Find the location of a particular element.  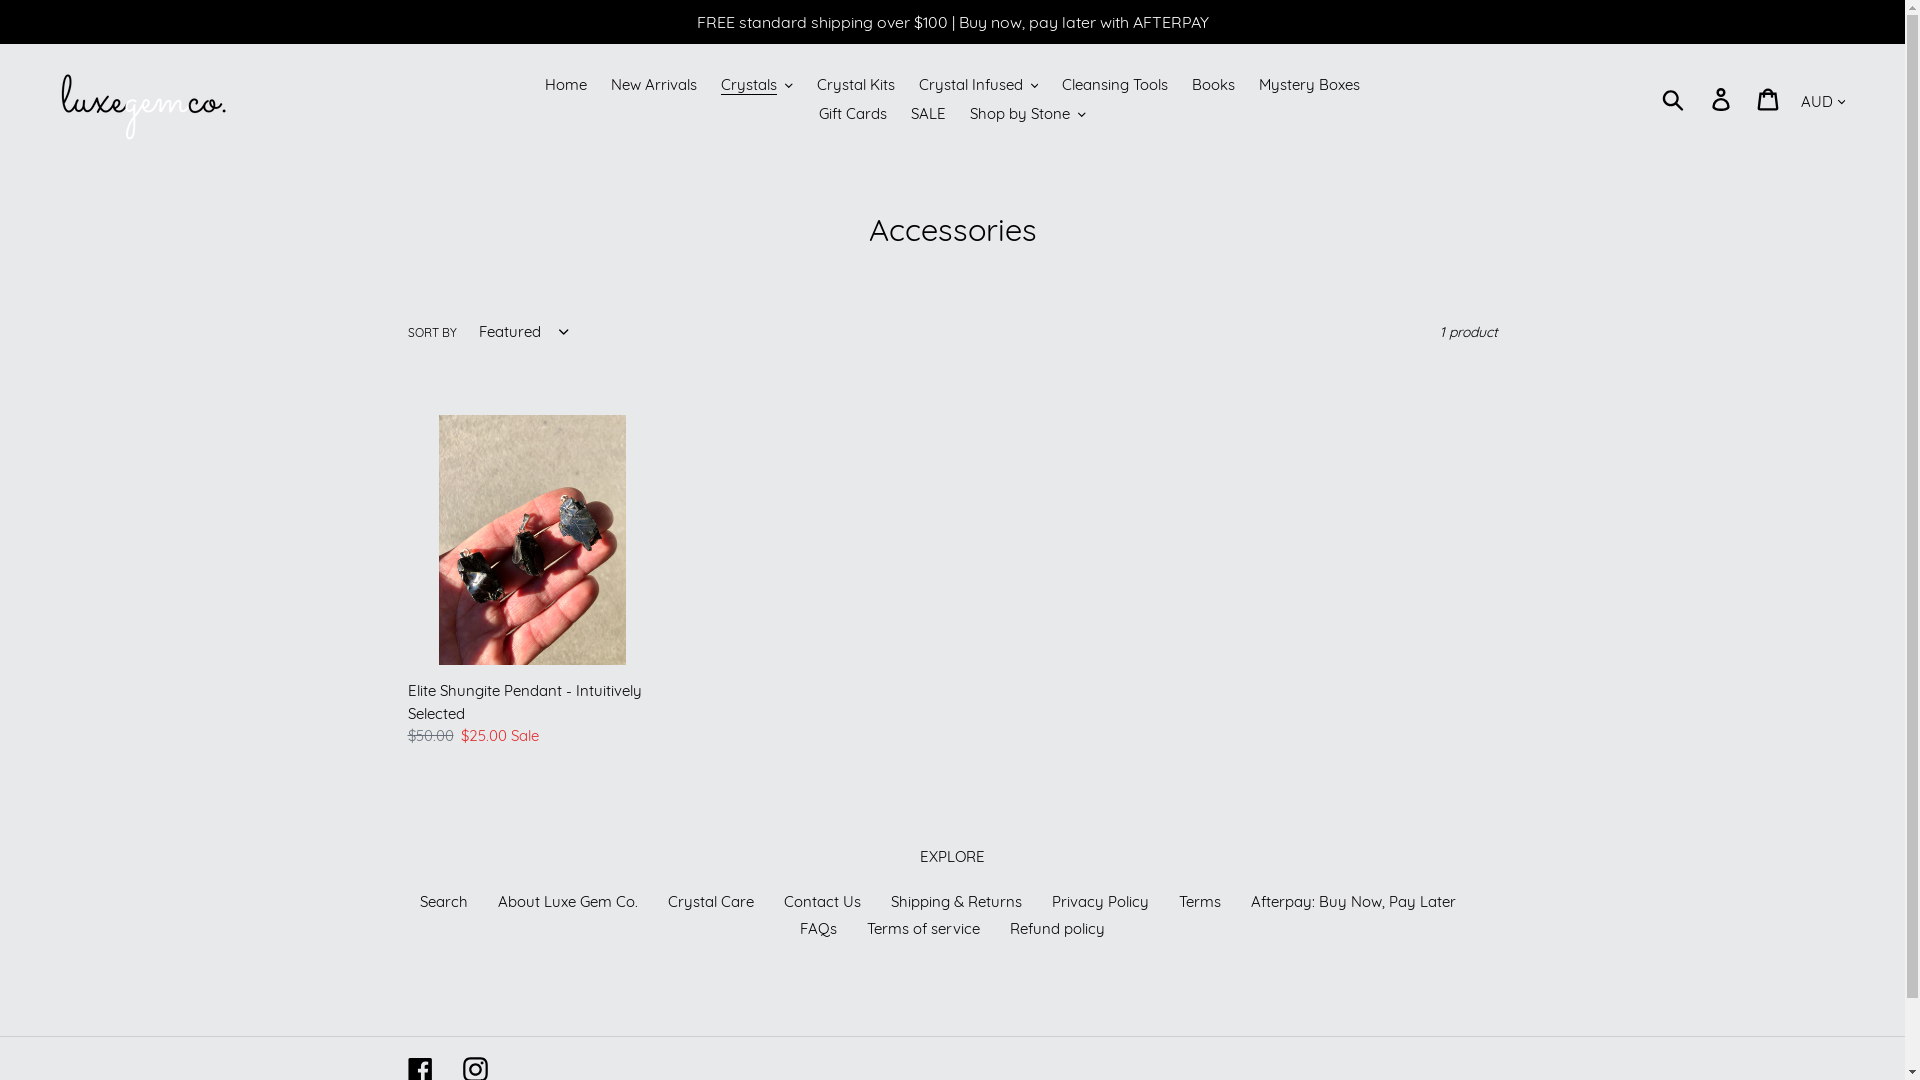

Elite Shungite Pendant - Intuitively Selected is located at coordinates (533, 581).